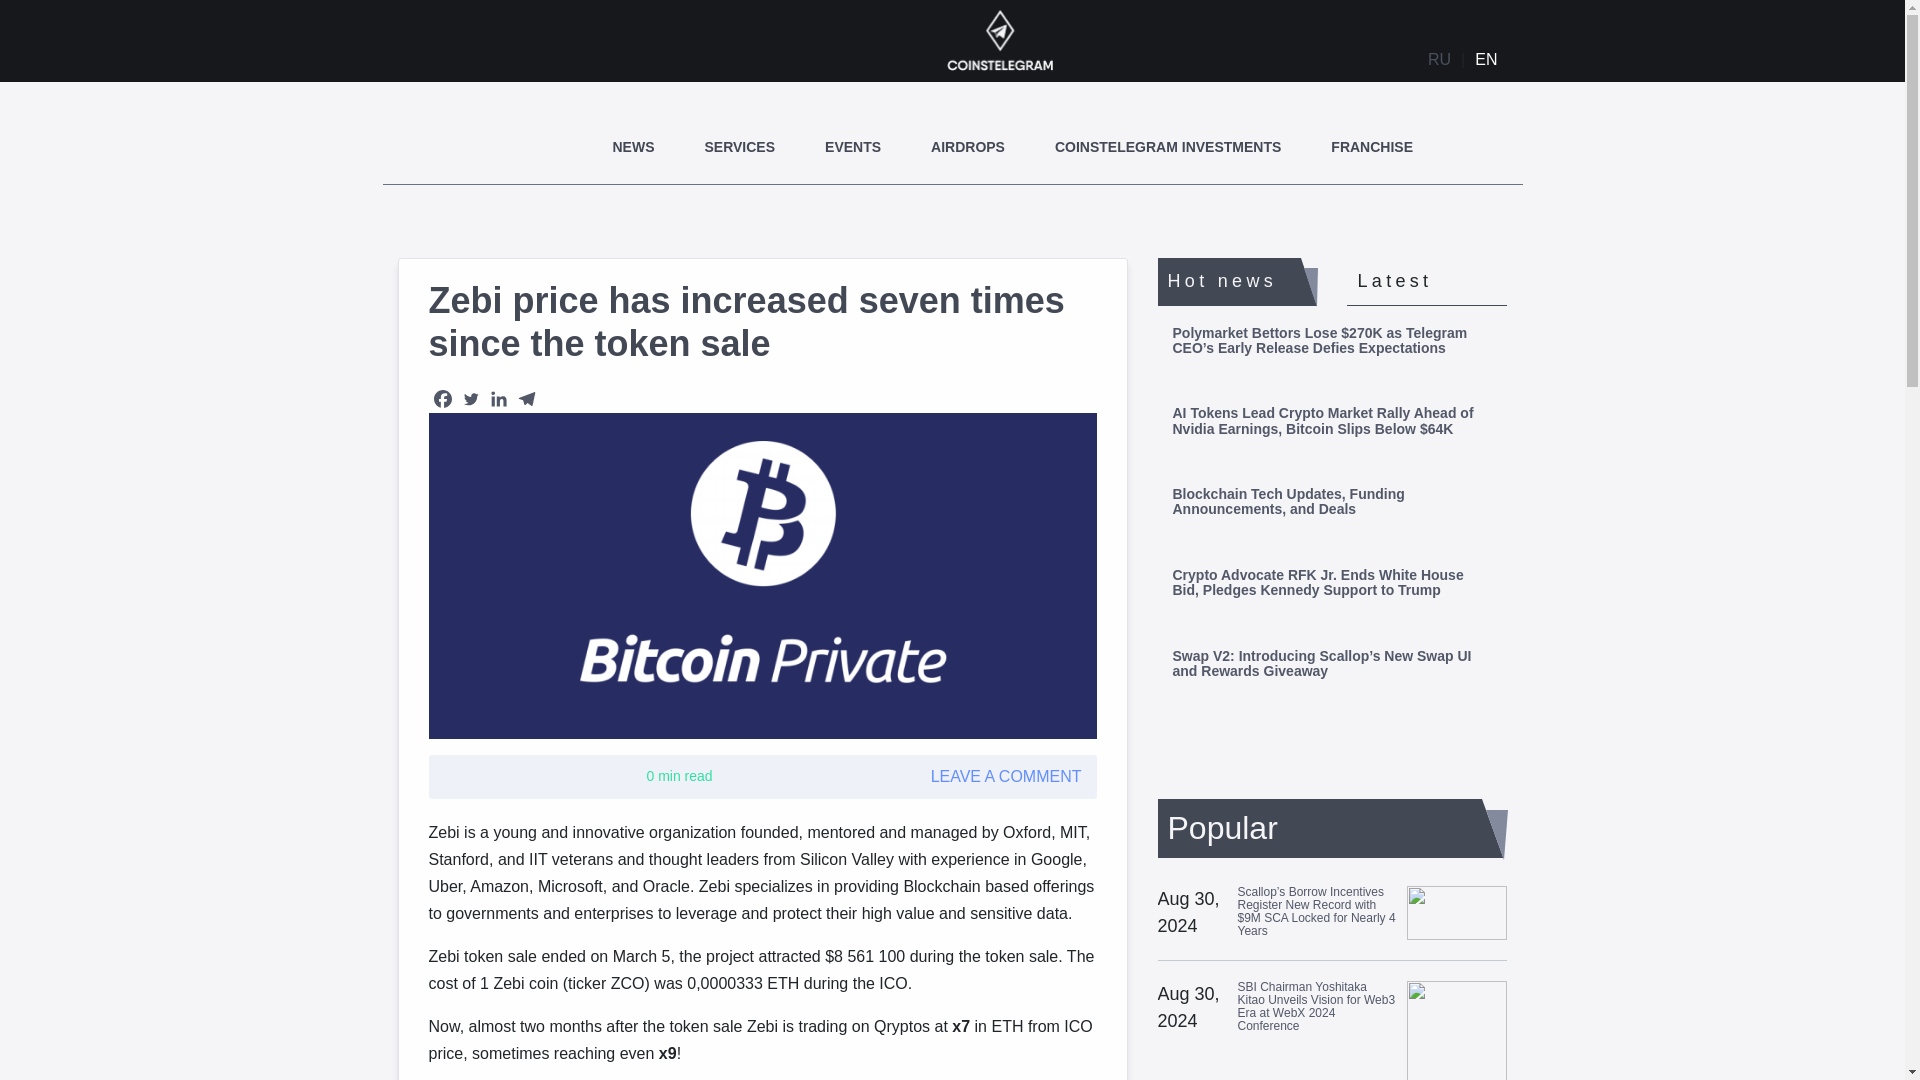  What do you see at coordinates (633, 146) in the screenshot?
I see `NEWS` at bounding box center [633, 146].